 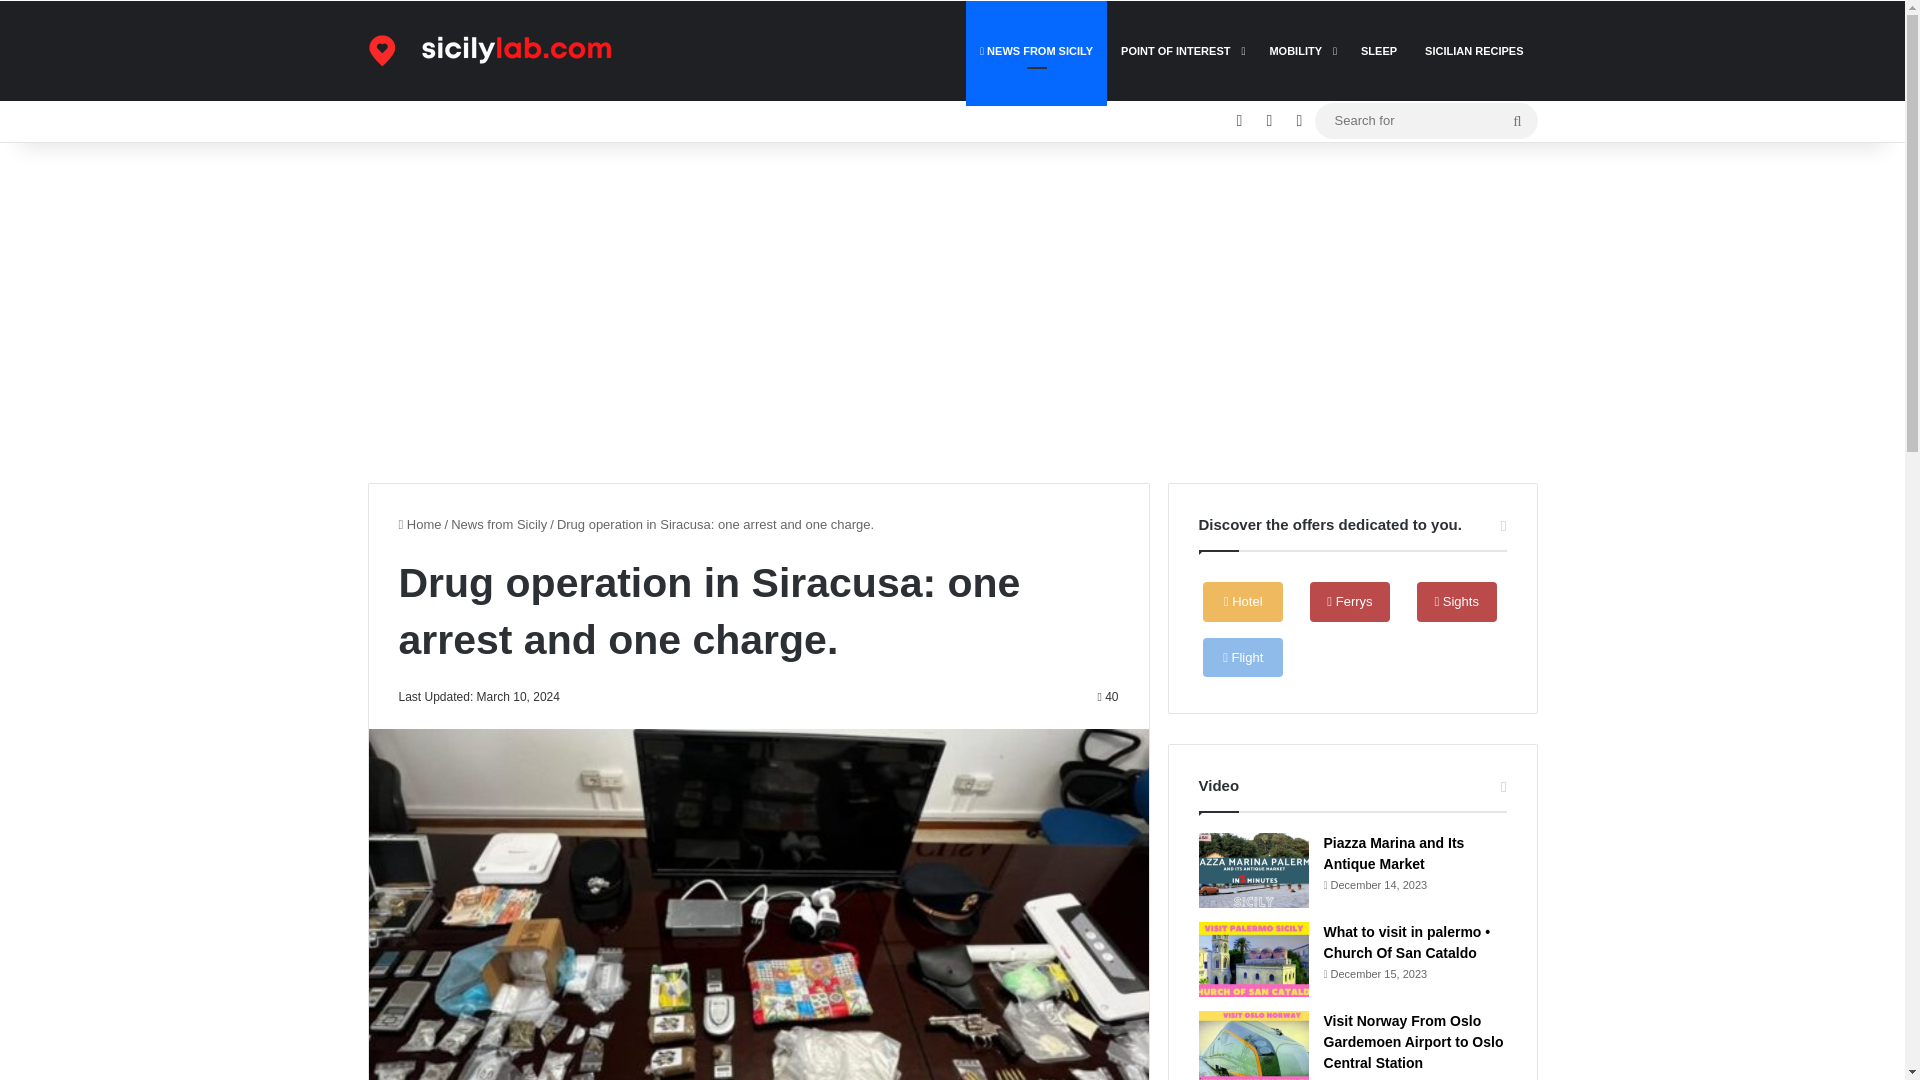 What do you see at coordinates (1242, 602) in the screenshot?
I see `Hotel` at bounding box center [1242, 602].